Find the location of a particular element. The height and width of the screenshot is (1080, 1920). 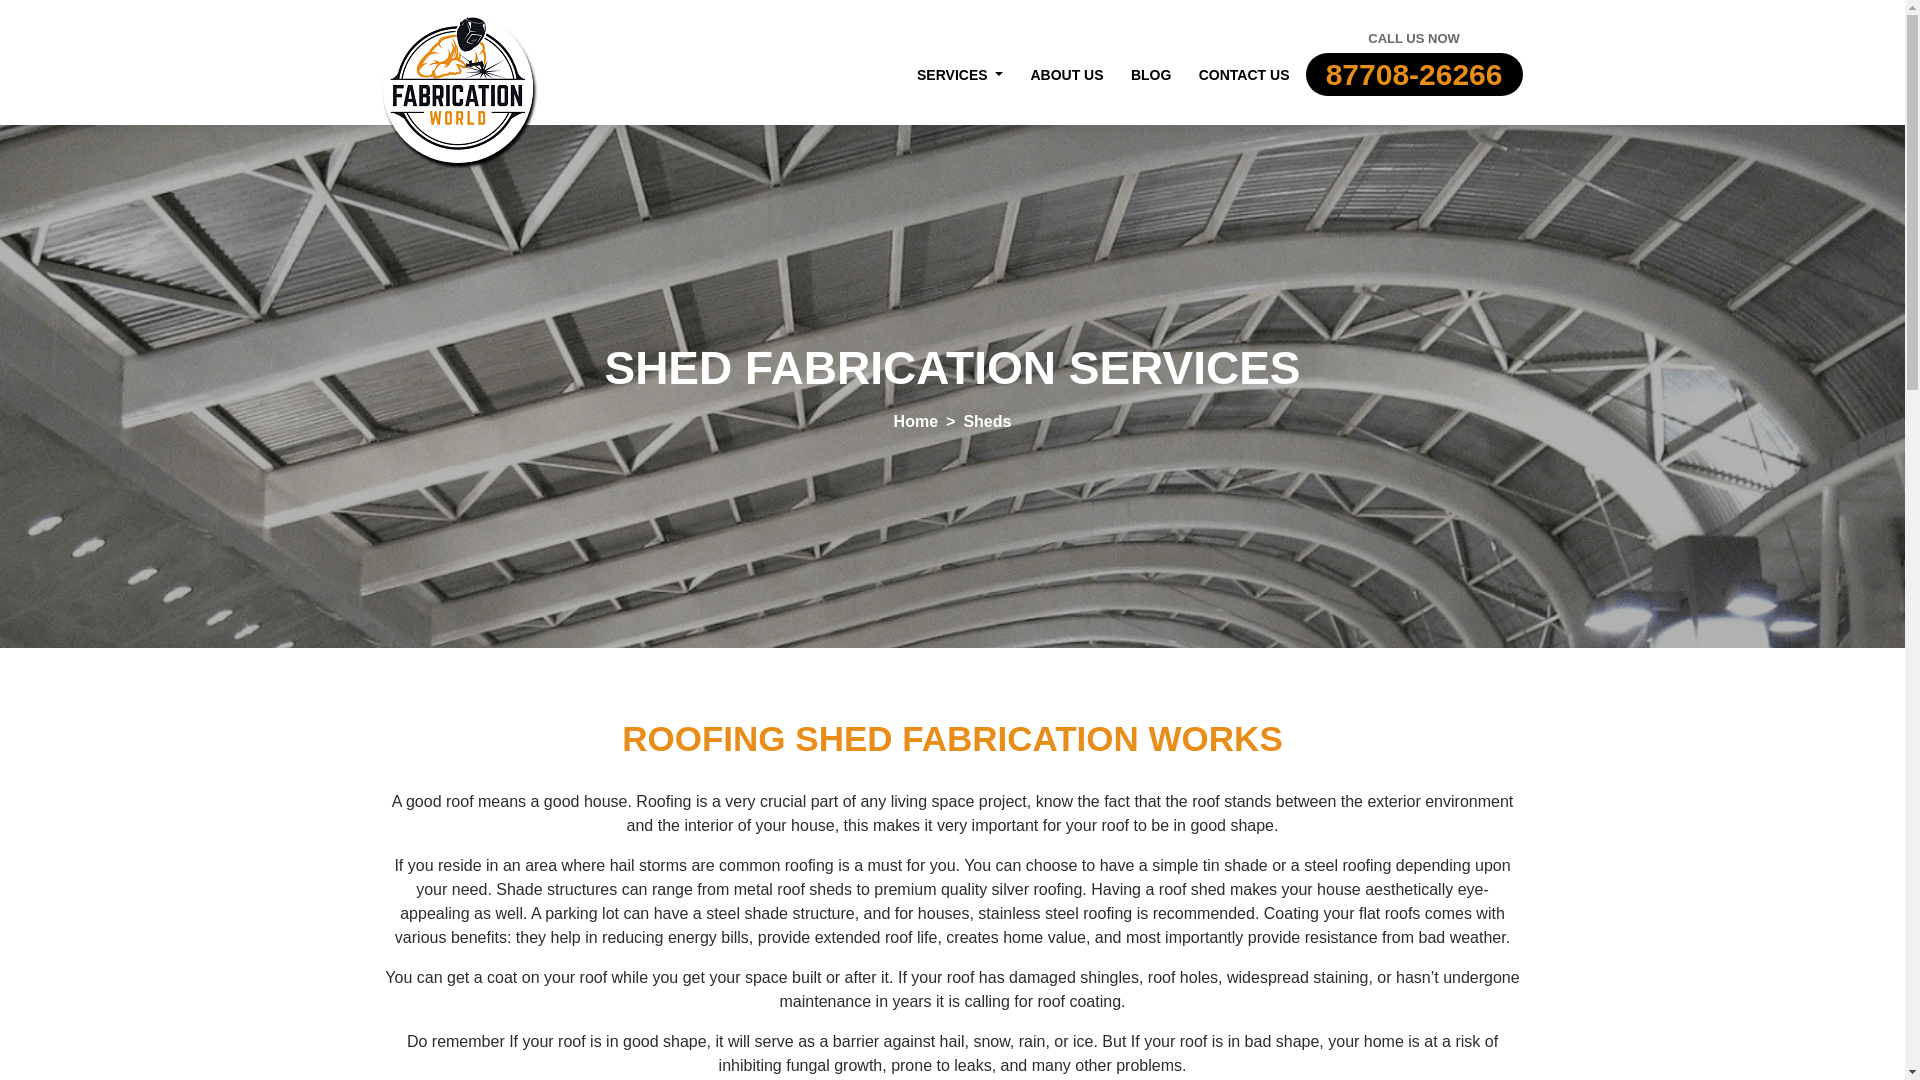

BLOG is located at coordinates (1150, 75).